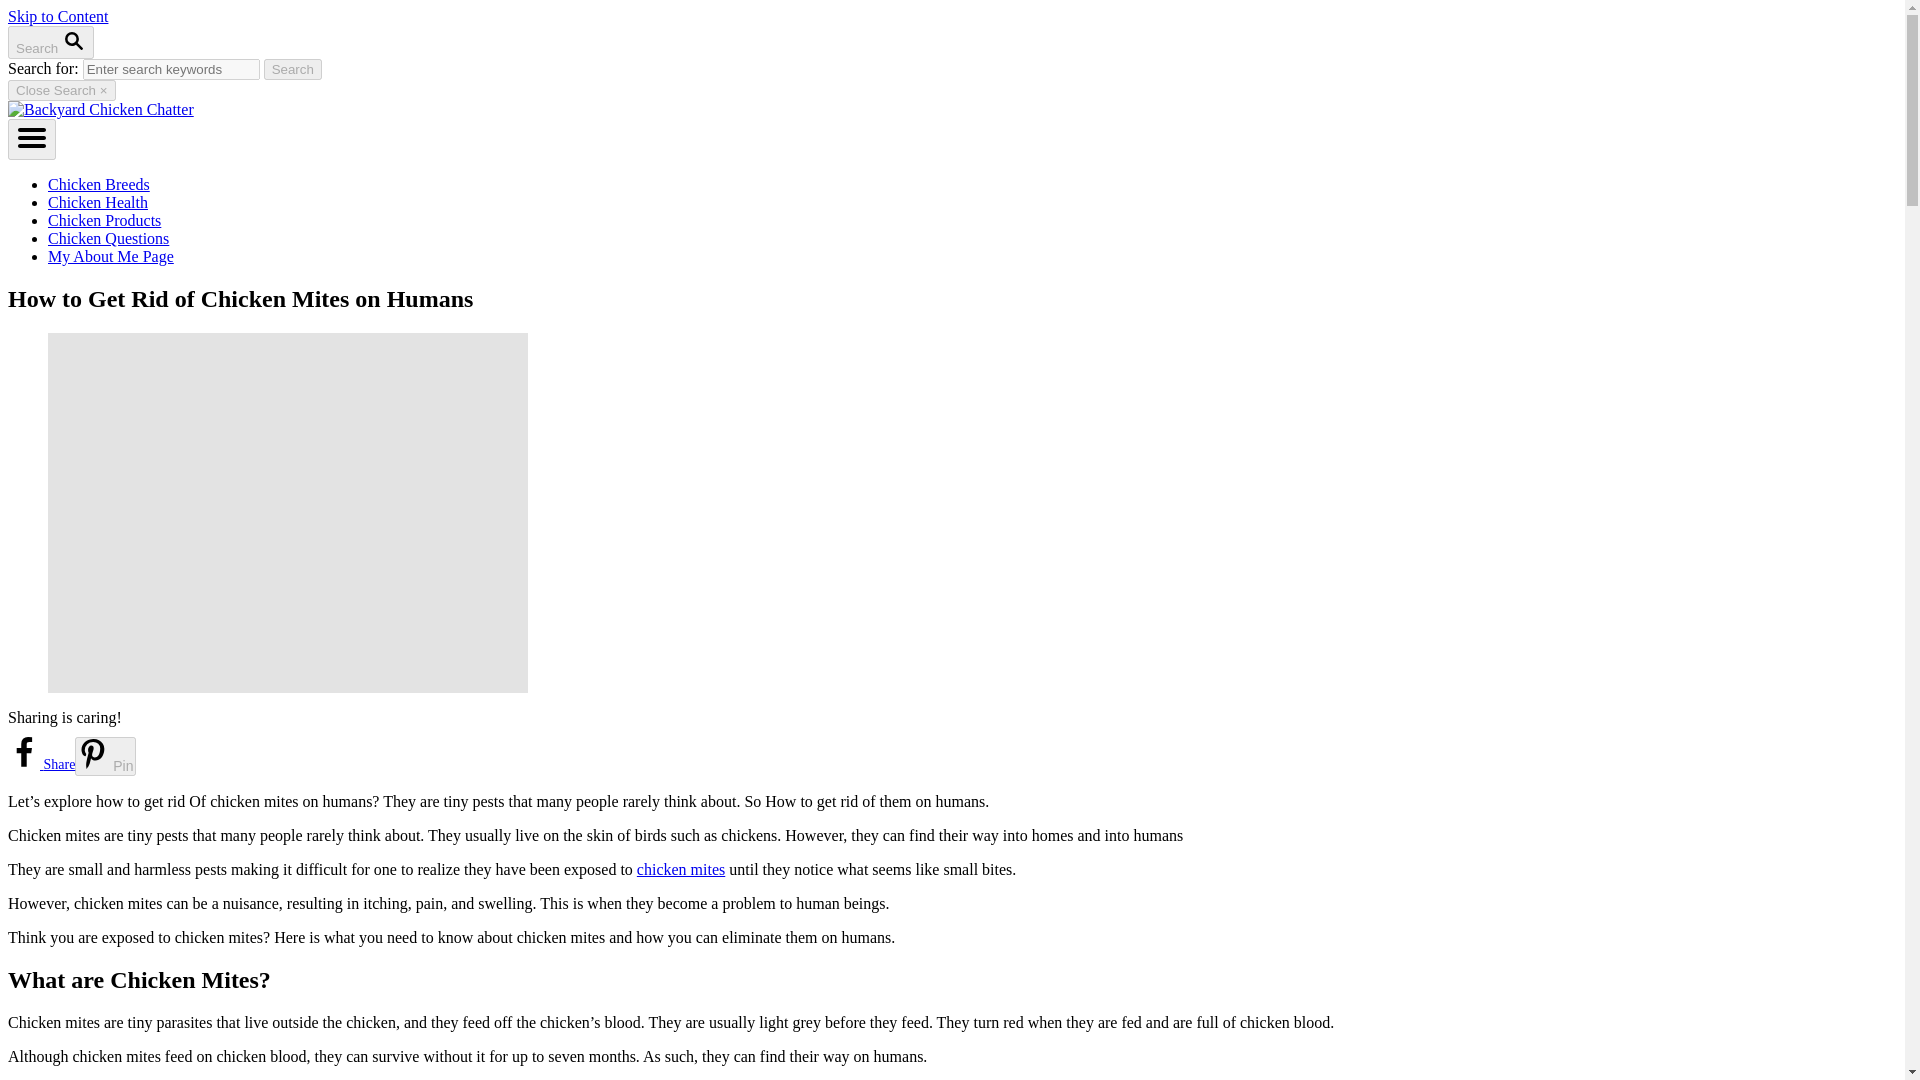  What do you see at coordinates (98, 202) in the screenshot?
I see `Chicken Health` at bounding box center [98, 202].